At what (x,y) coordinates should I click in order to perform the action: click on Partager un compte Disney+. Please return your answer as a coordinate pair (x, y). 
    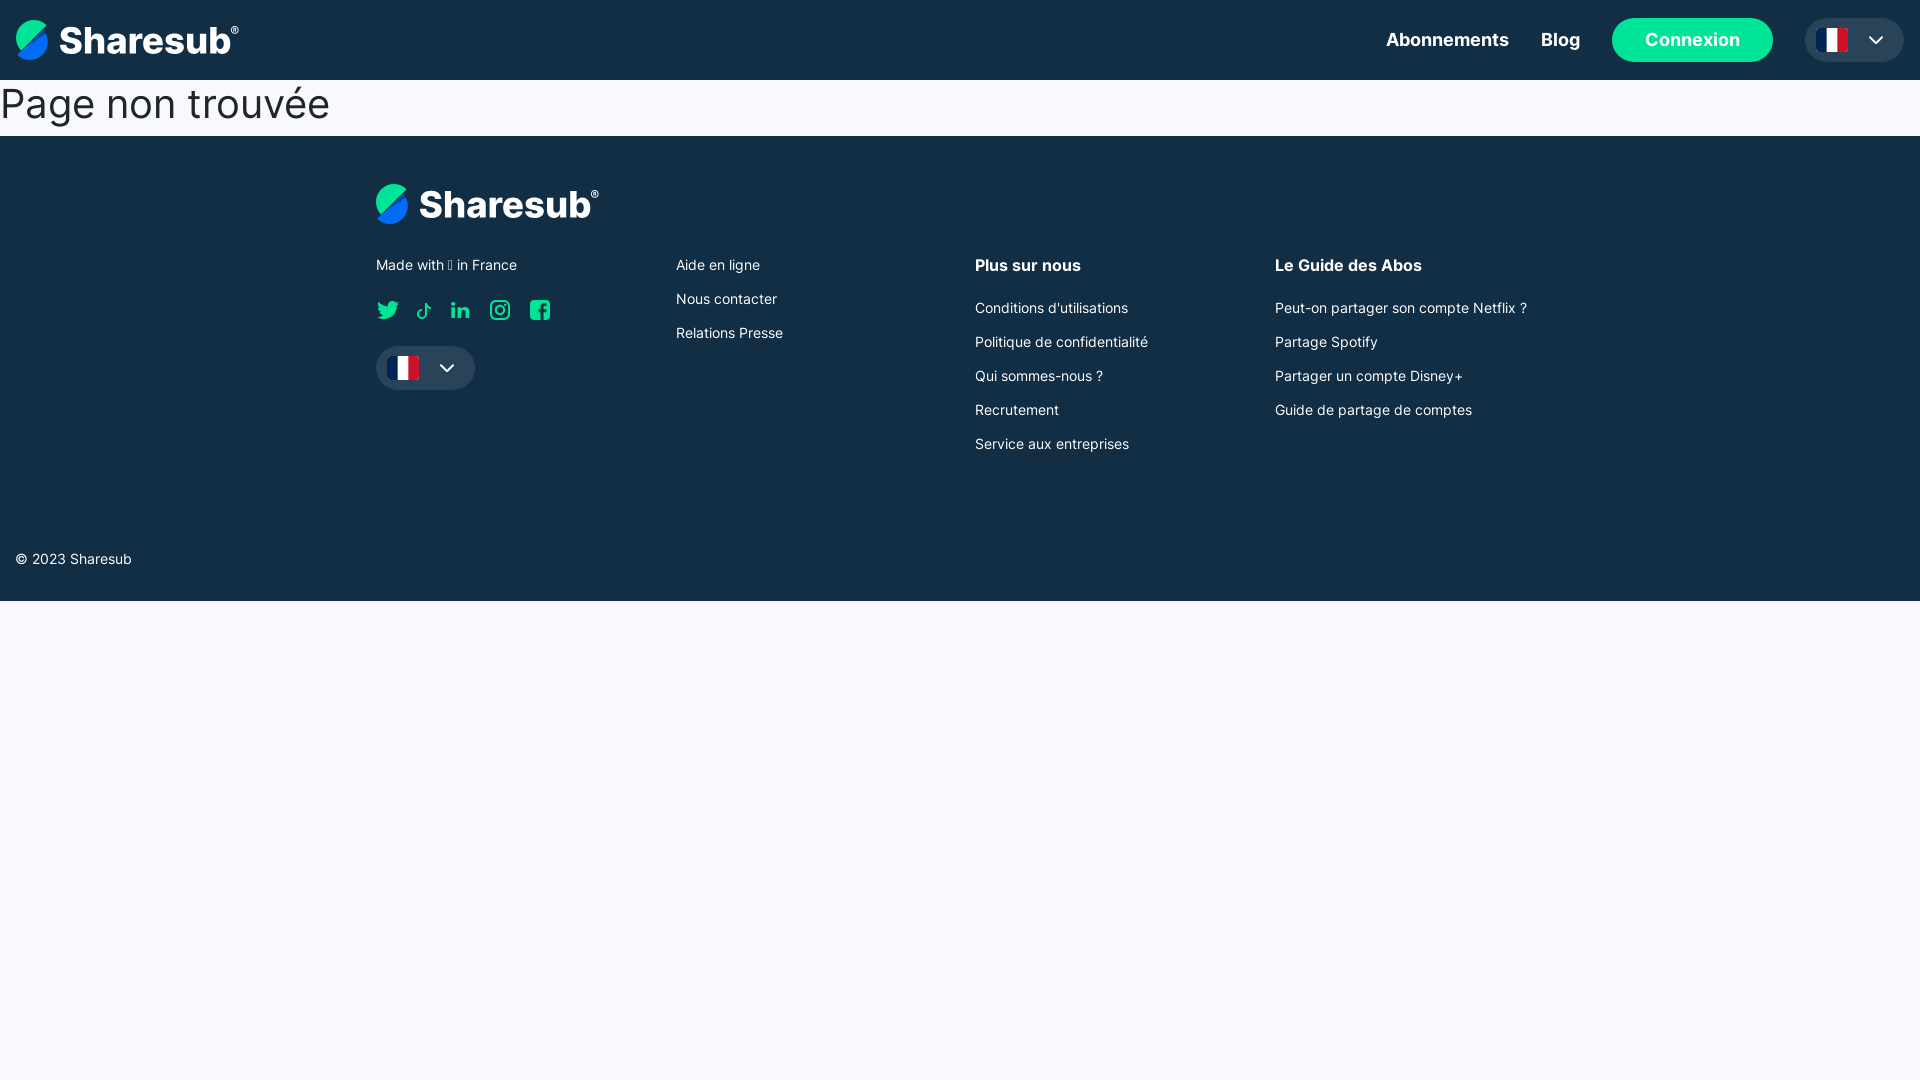
    Looking at the image, I should click on (1368, 376).